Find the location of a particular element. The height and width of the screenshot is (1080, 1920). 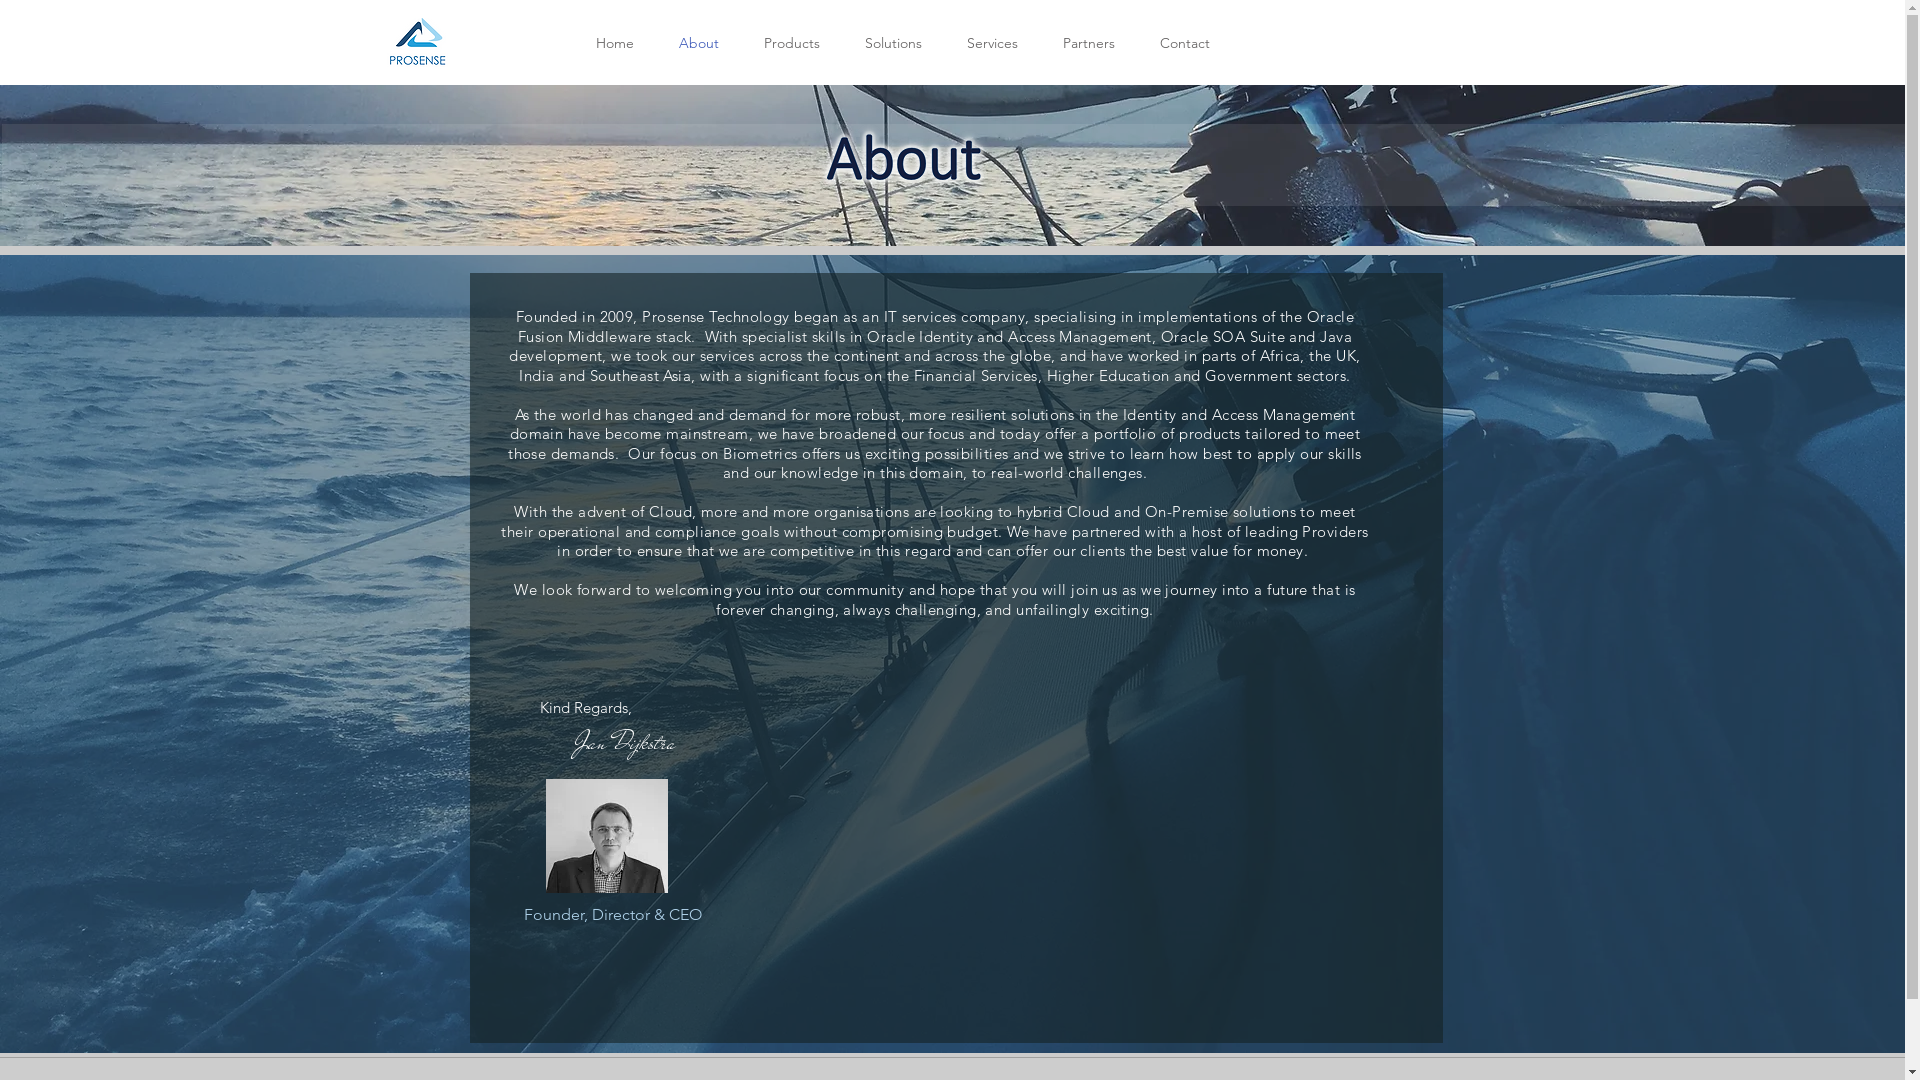

Partners is located at coordinates (1088, 44).